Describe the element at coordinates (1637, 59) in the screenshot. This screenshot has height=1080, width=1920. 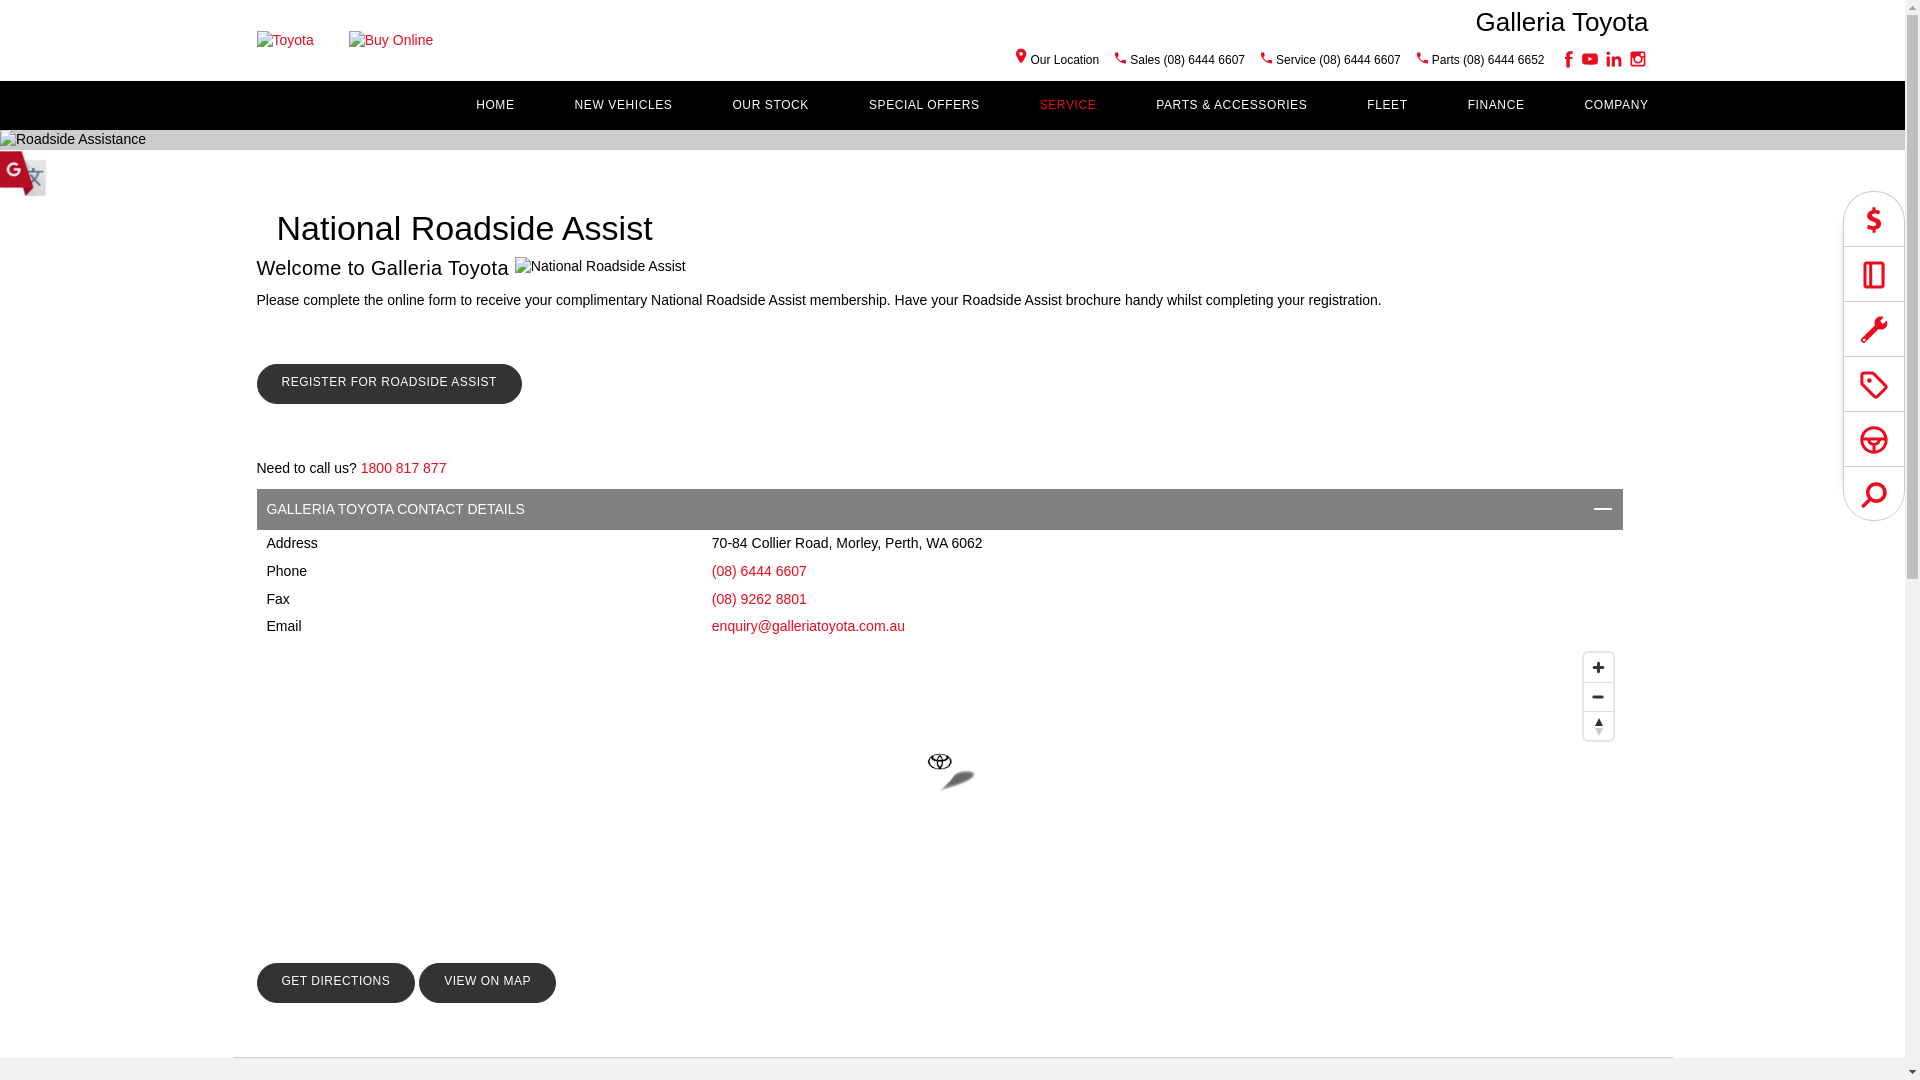
I see `Instagram` at that location.